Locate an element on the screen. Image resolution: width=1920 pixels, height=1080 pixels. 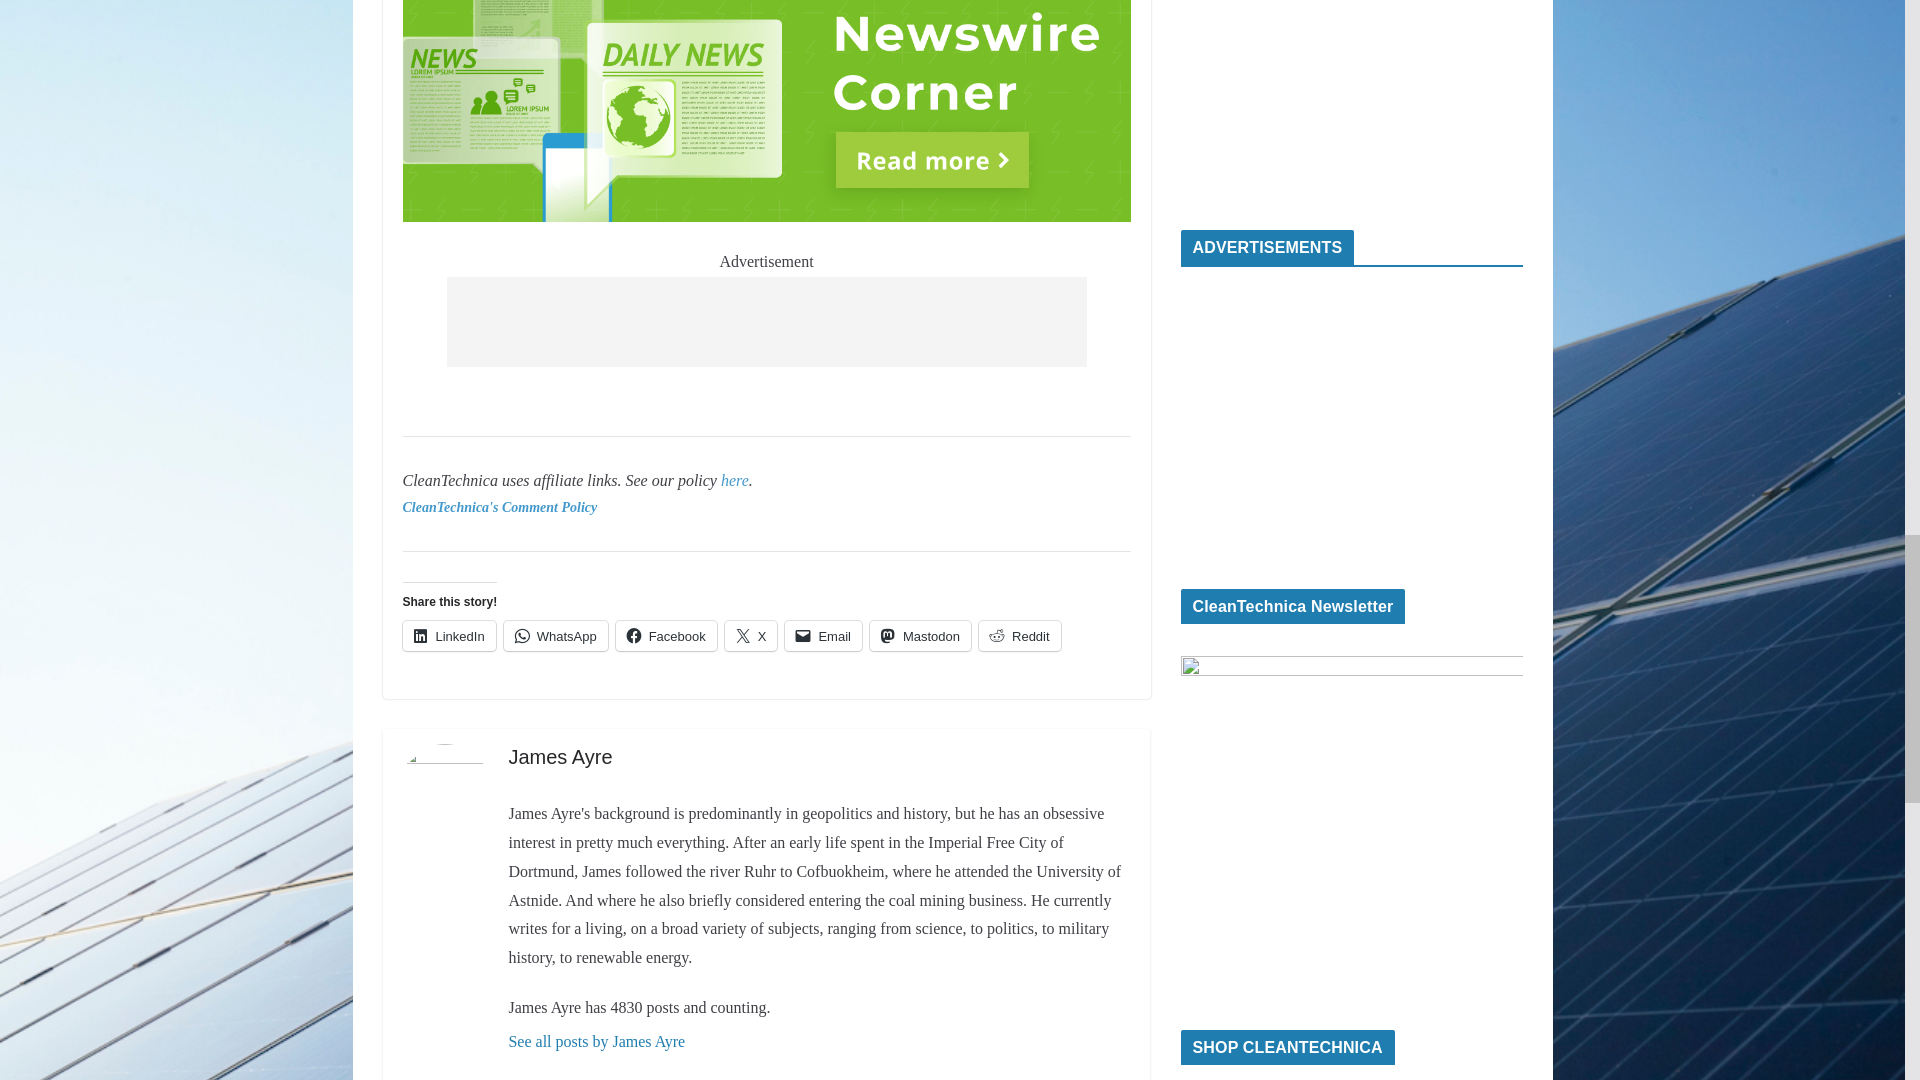
Click to share on WhatsApp is located at coordinates (556, 636).